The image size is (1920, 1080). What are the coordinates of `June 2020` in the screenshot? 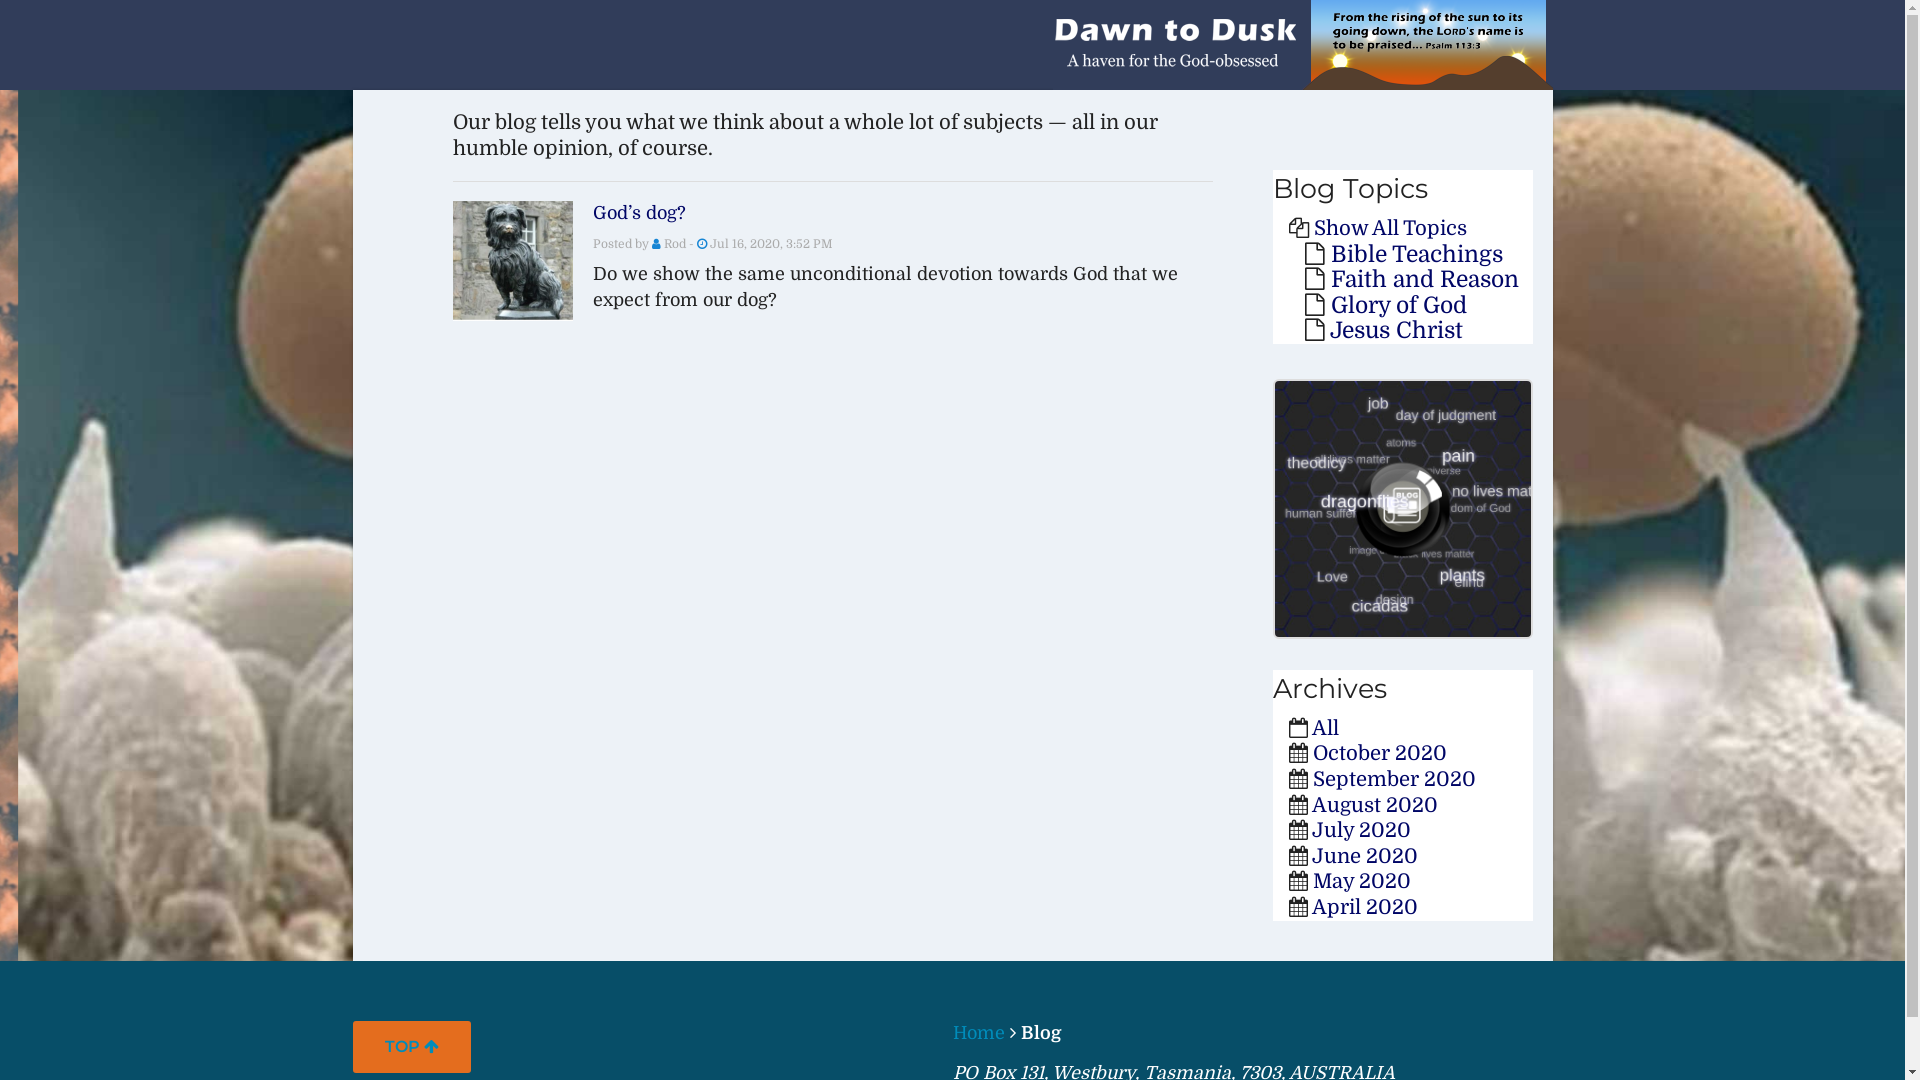 It's located at (1365, 856).